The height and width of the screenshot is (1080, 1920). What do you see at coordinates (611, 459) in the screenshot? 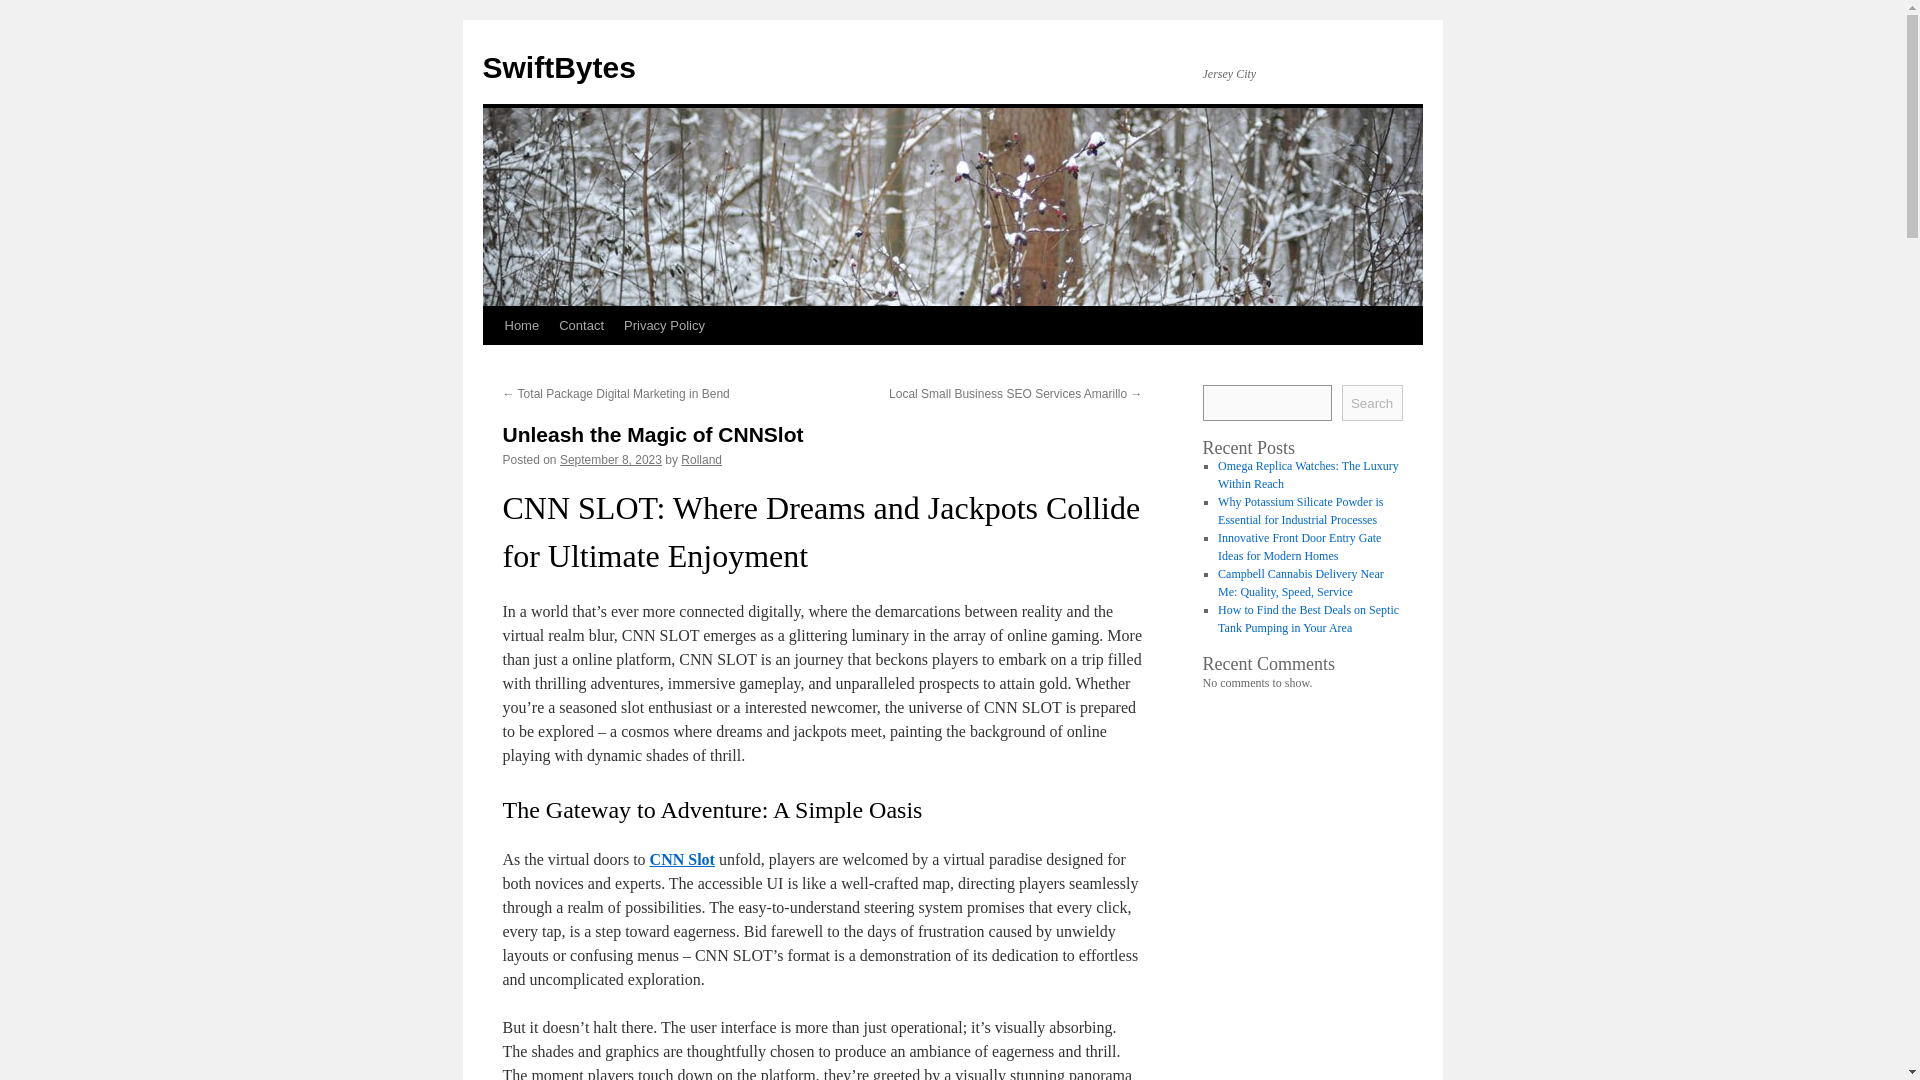
I see `7:46 pm` at bounding box center [611, 459].